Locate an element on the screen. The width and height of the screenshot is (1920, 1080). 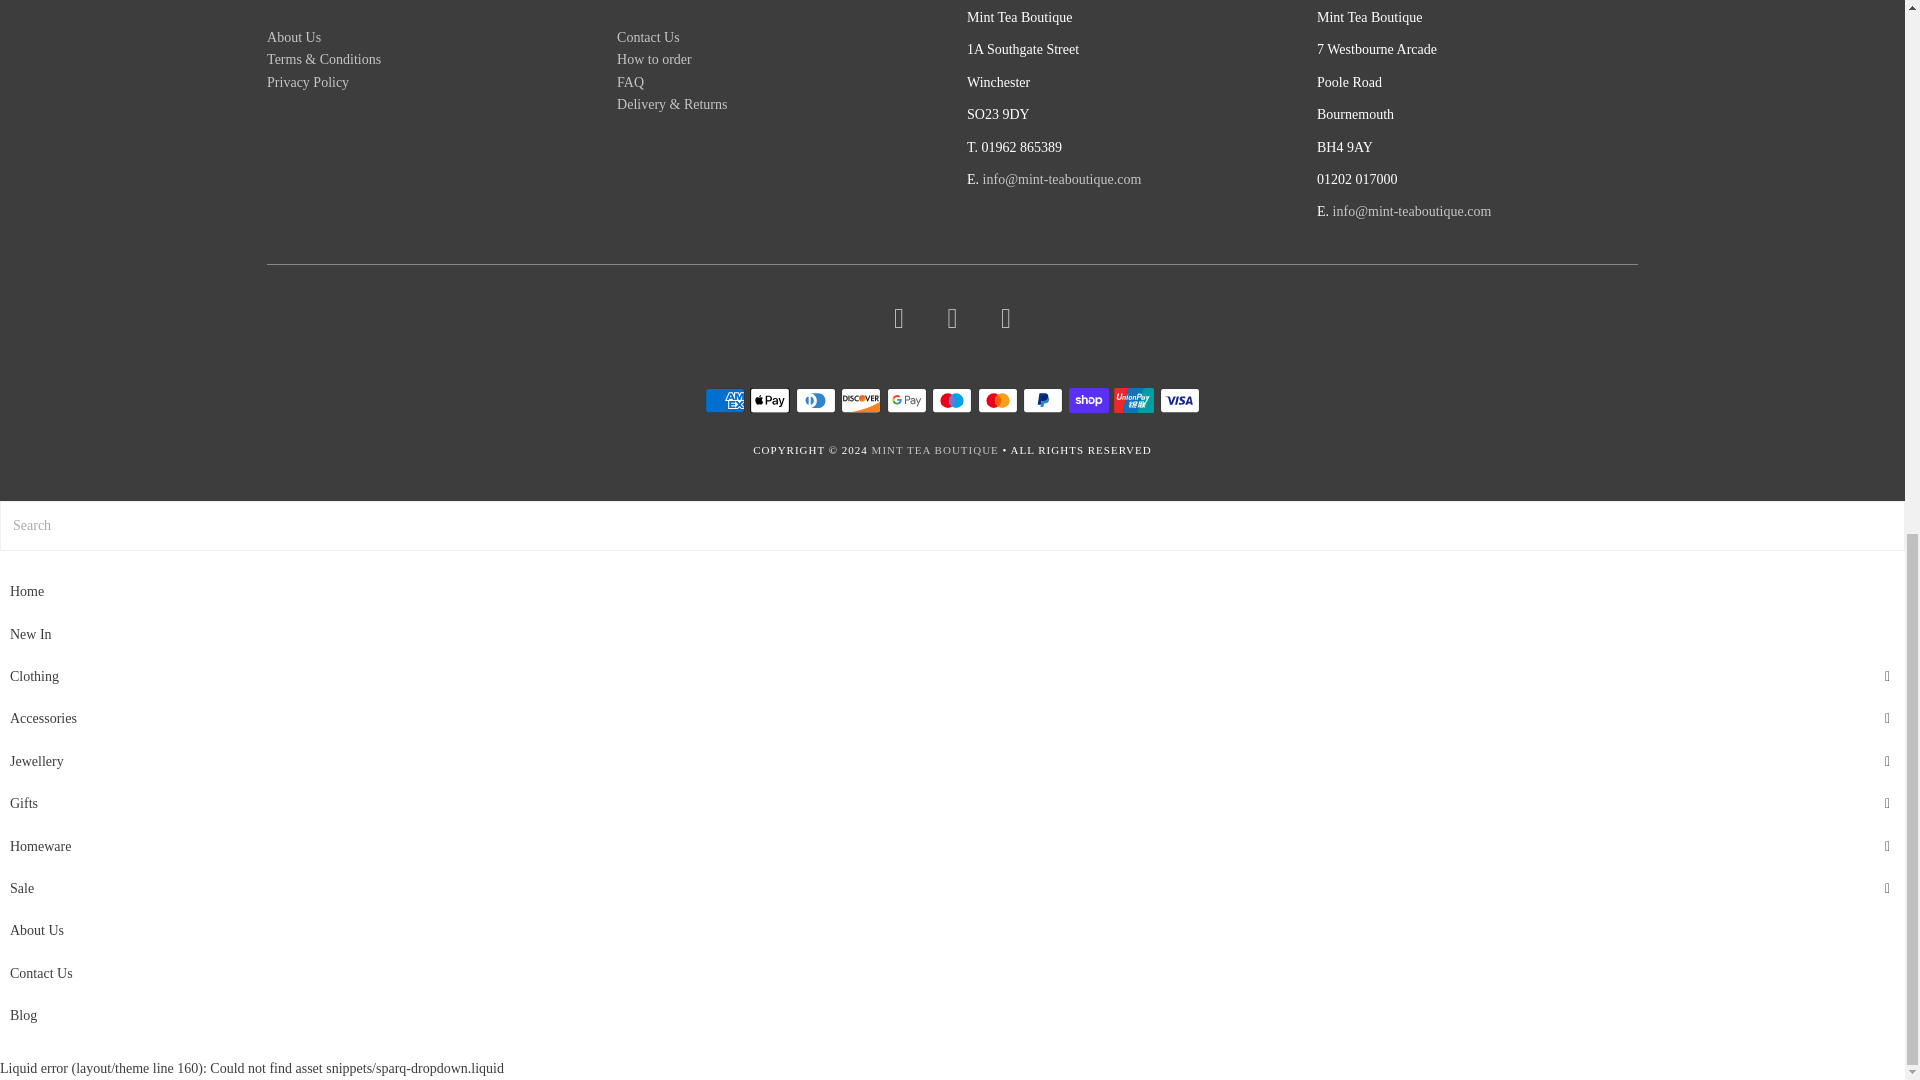
Google Pay is located at coordinates (907, 400).